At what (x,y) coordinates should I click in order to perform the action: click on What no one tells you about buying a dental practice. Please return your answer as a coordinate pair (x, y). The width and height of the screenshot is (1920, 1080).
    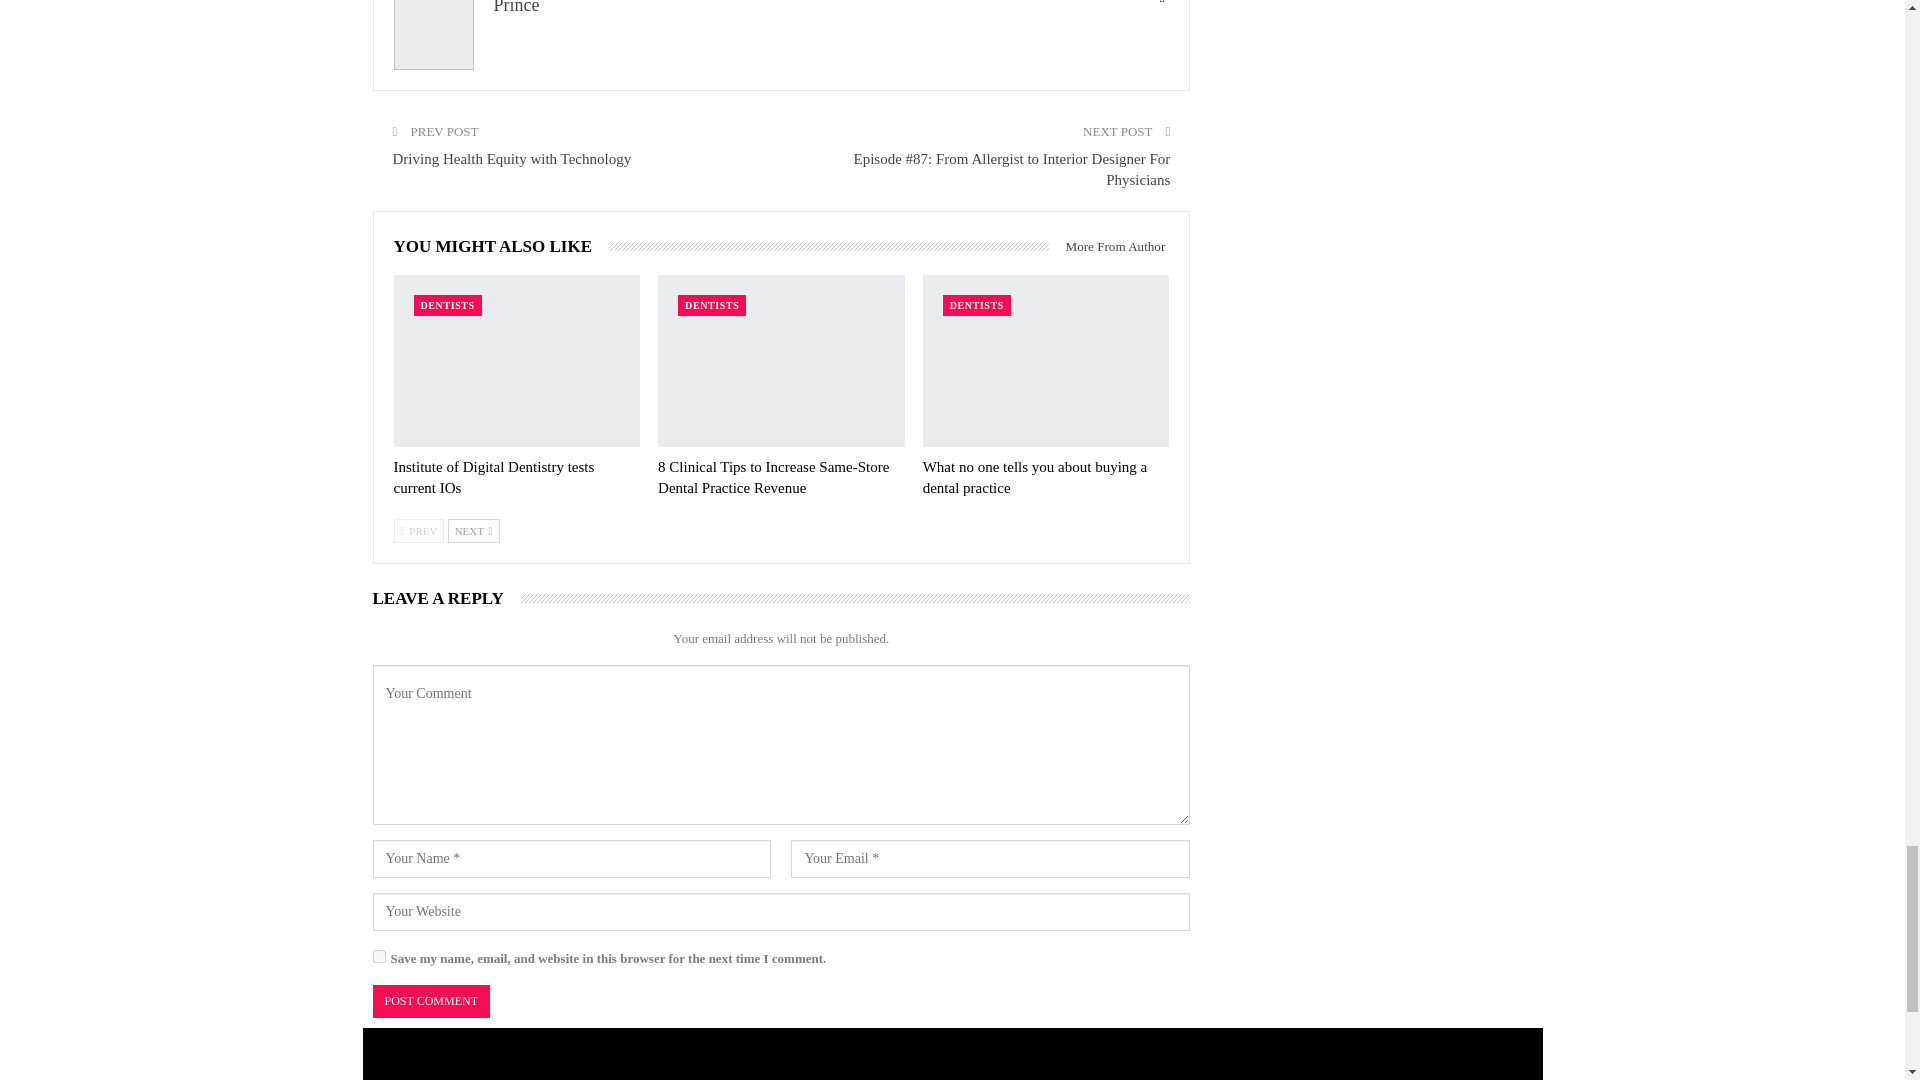
    Looking at the image, I should click on (1036, 477).